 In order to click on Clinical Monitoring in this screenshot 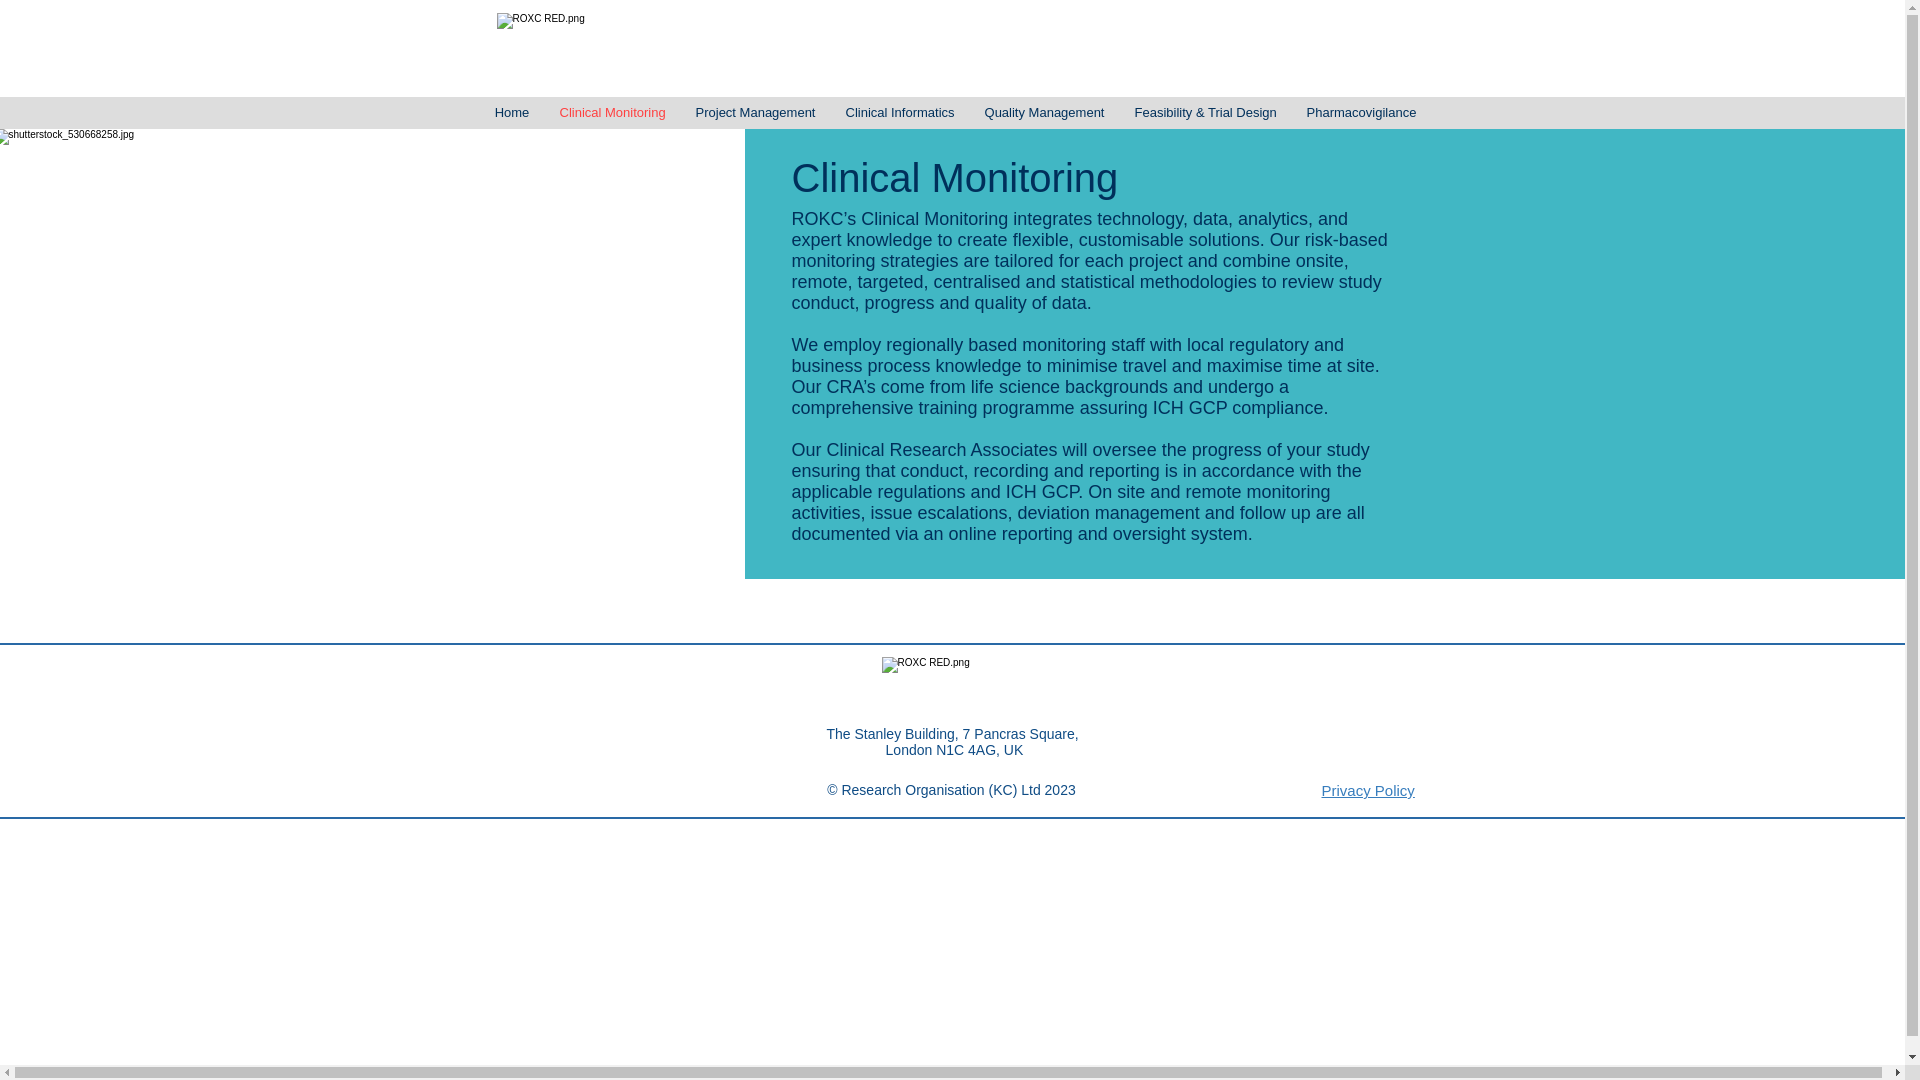, I will do `click(611, 112)`.